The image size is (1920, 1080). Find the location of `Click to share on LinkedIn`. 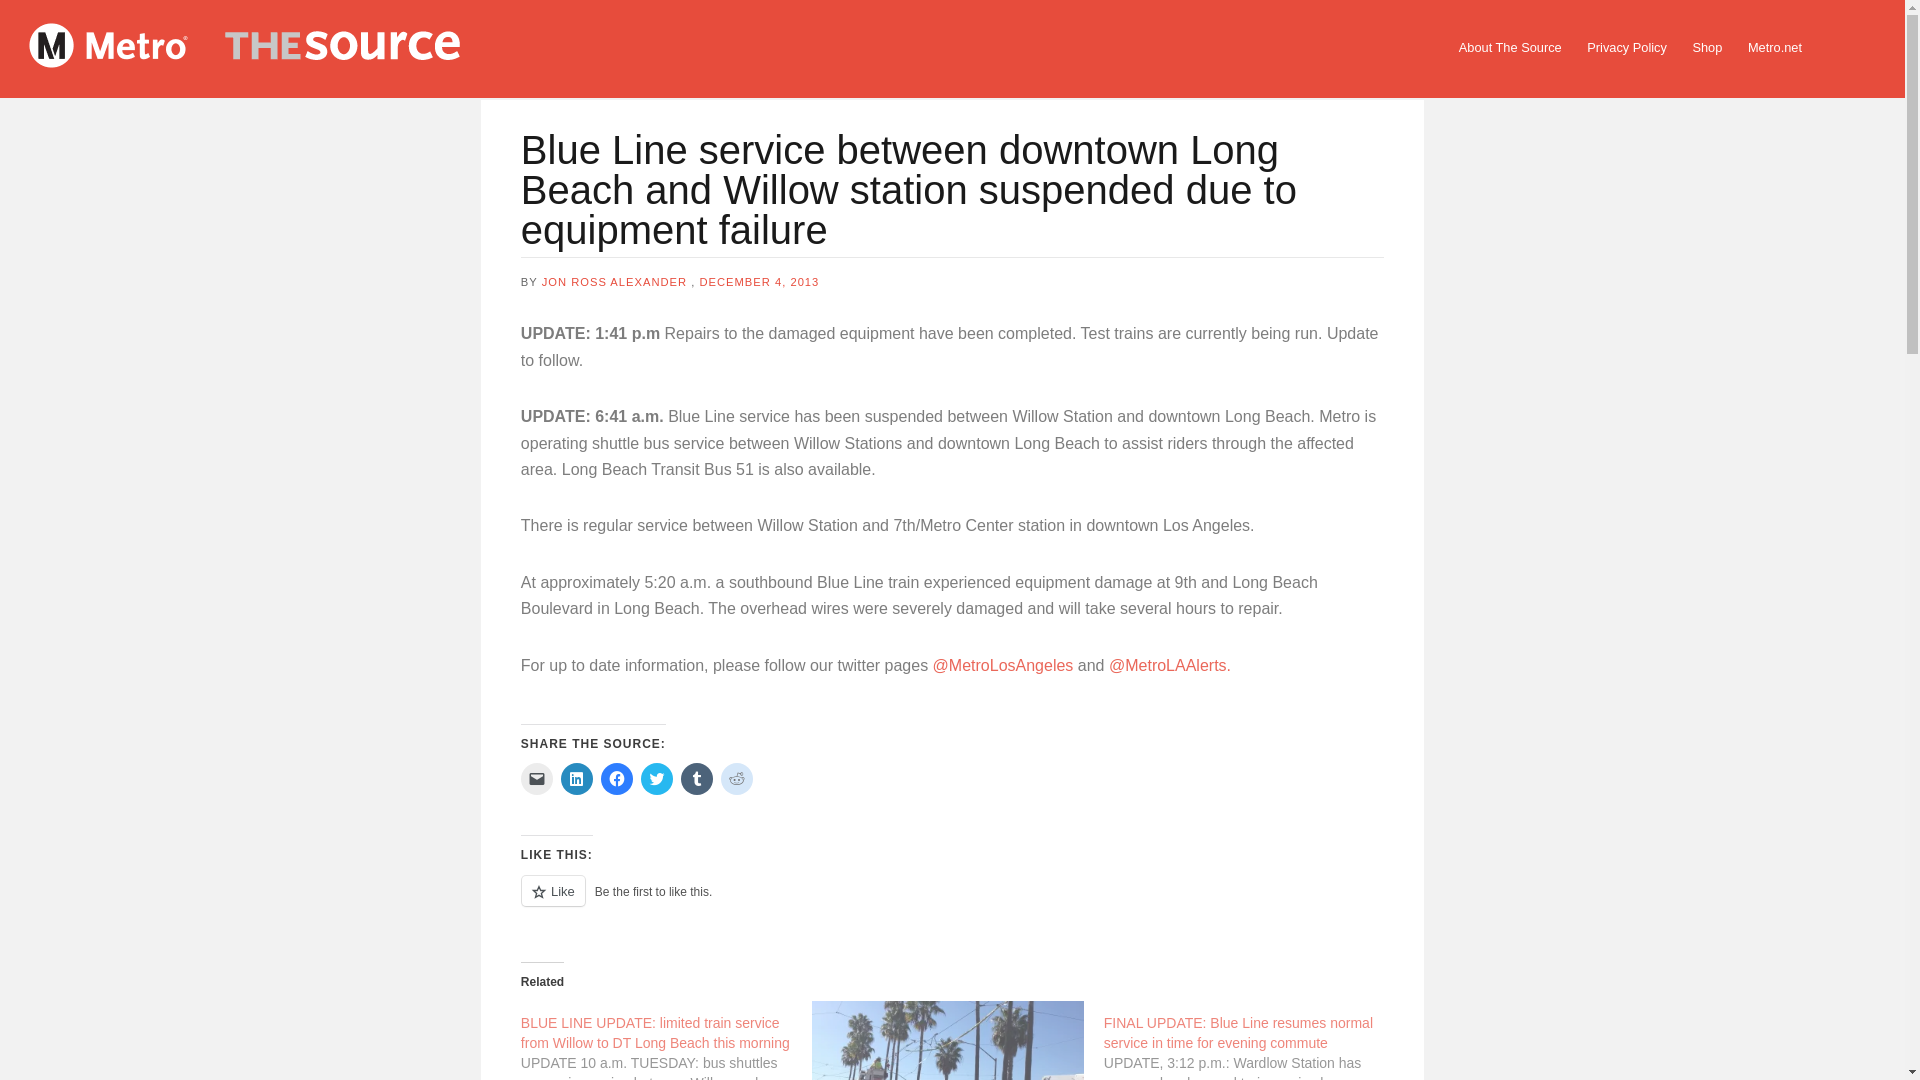

Click to share on LinkedIn is located at coordinates (576, 778).